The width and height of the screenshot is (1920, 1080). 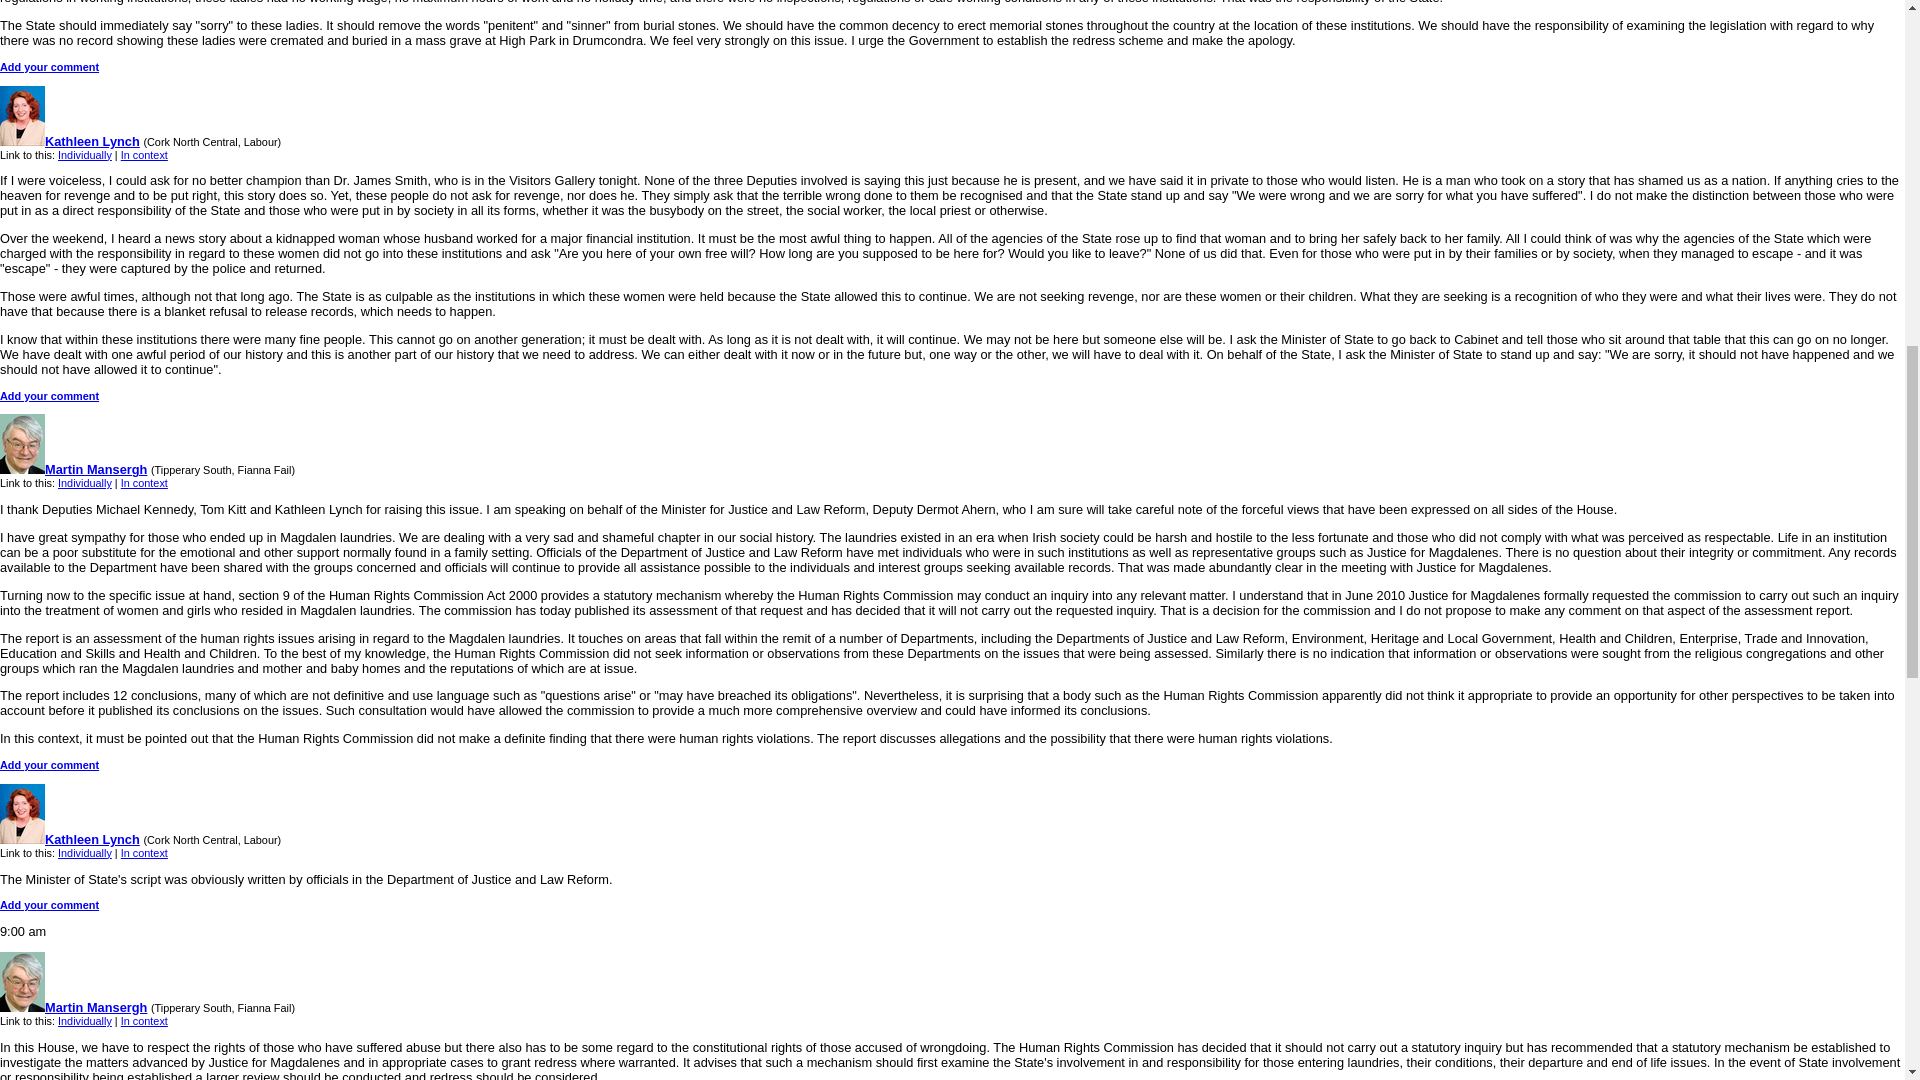 I want to click on Add your comment, so click(x=50, y=395).